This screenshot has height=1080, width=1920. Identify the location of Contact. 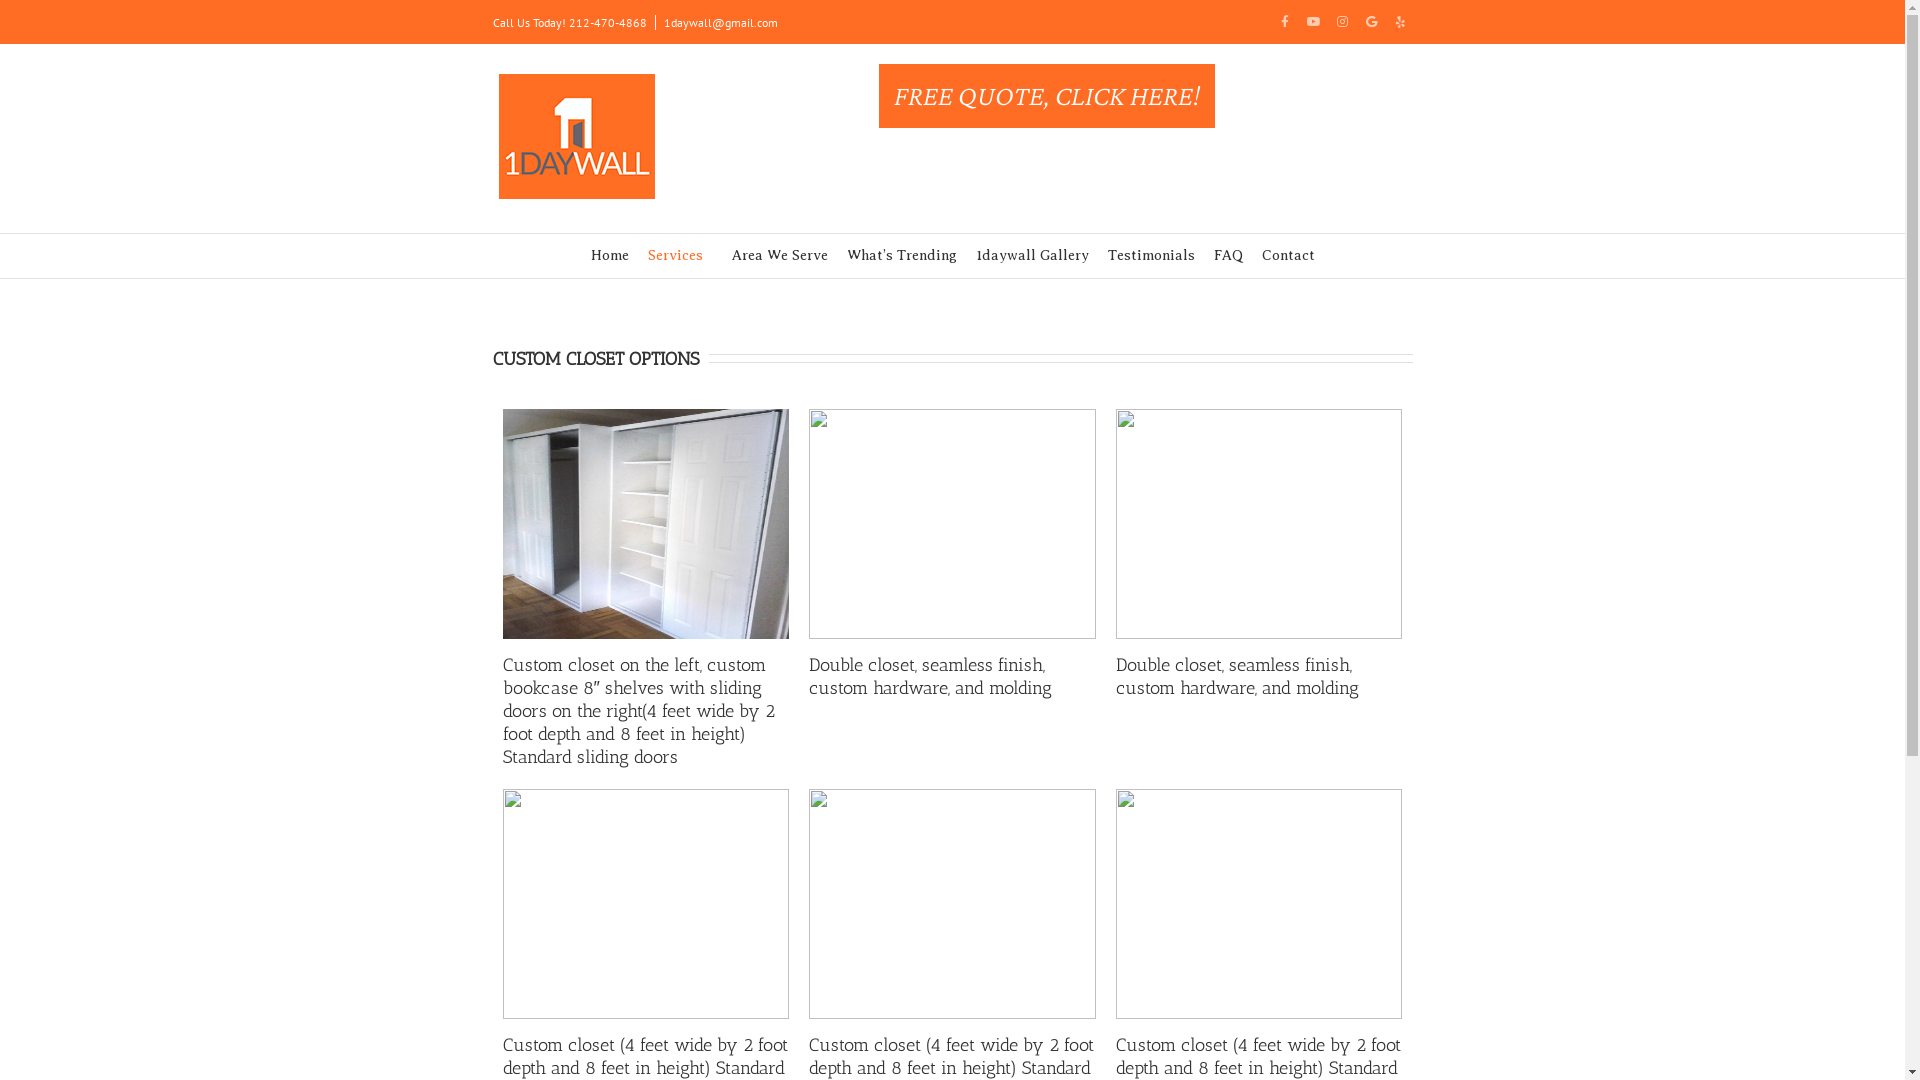
(1288, 256).